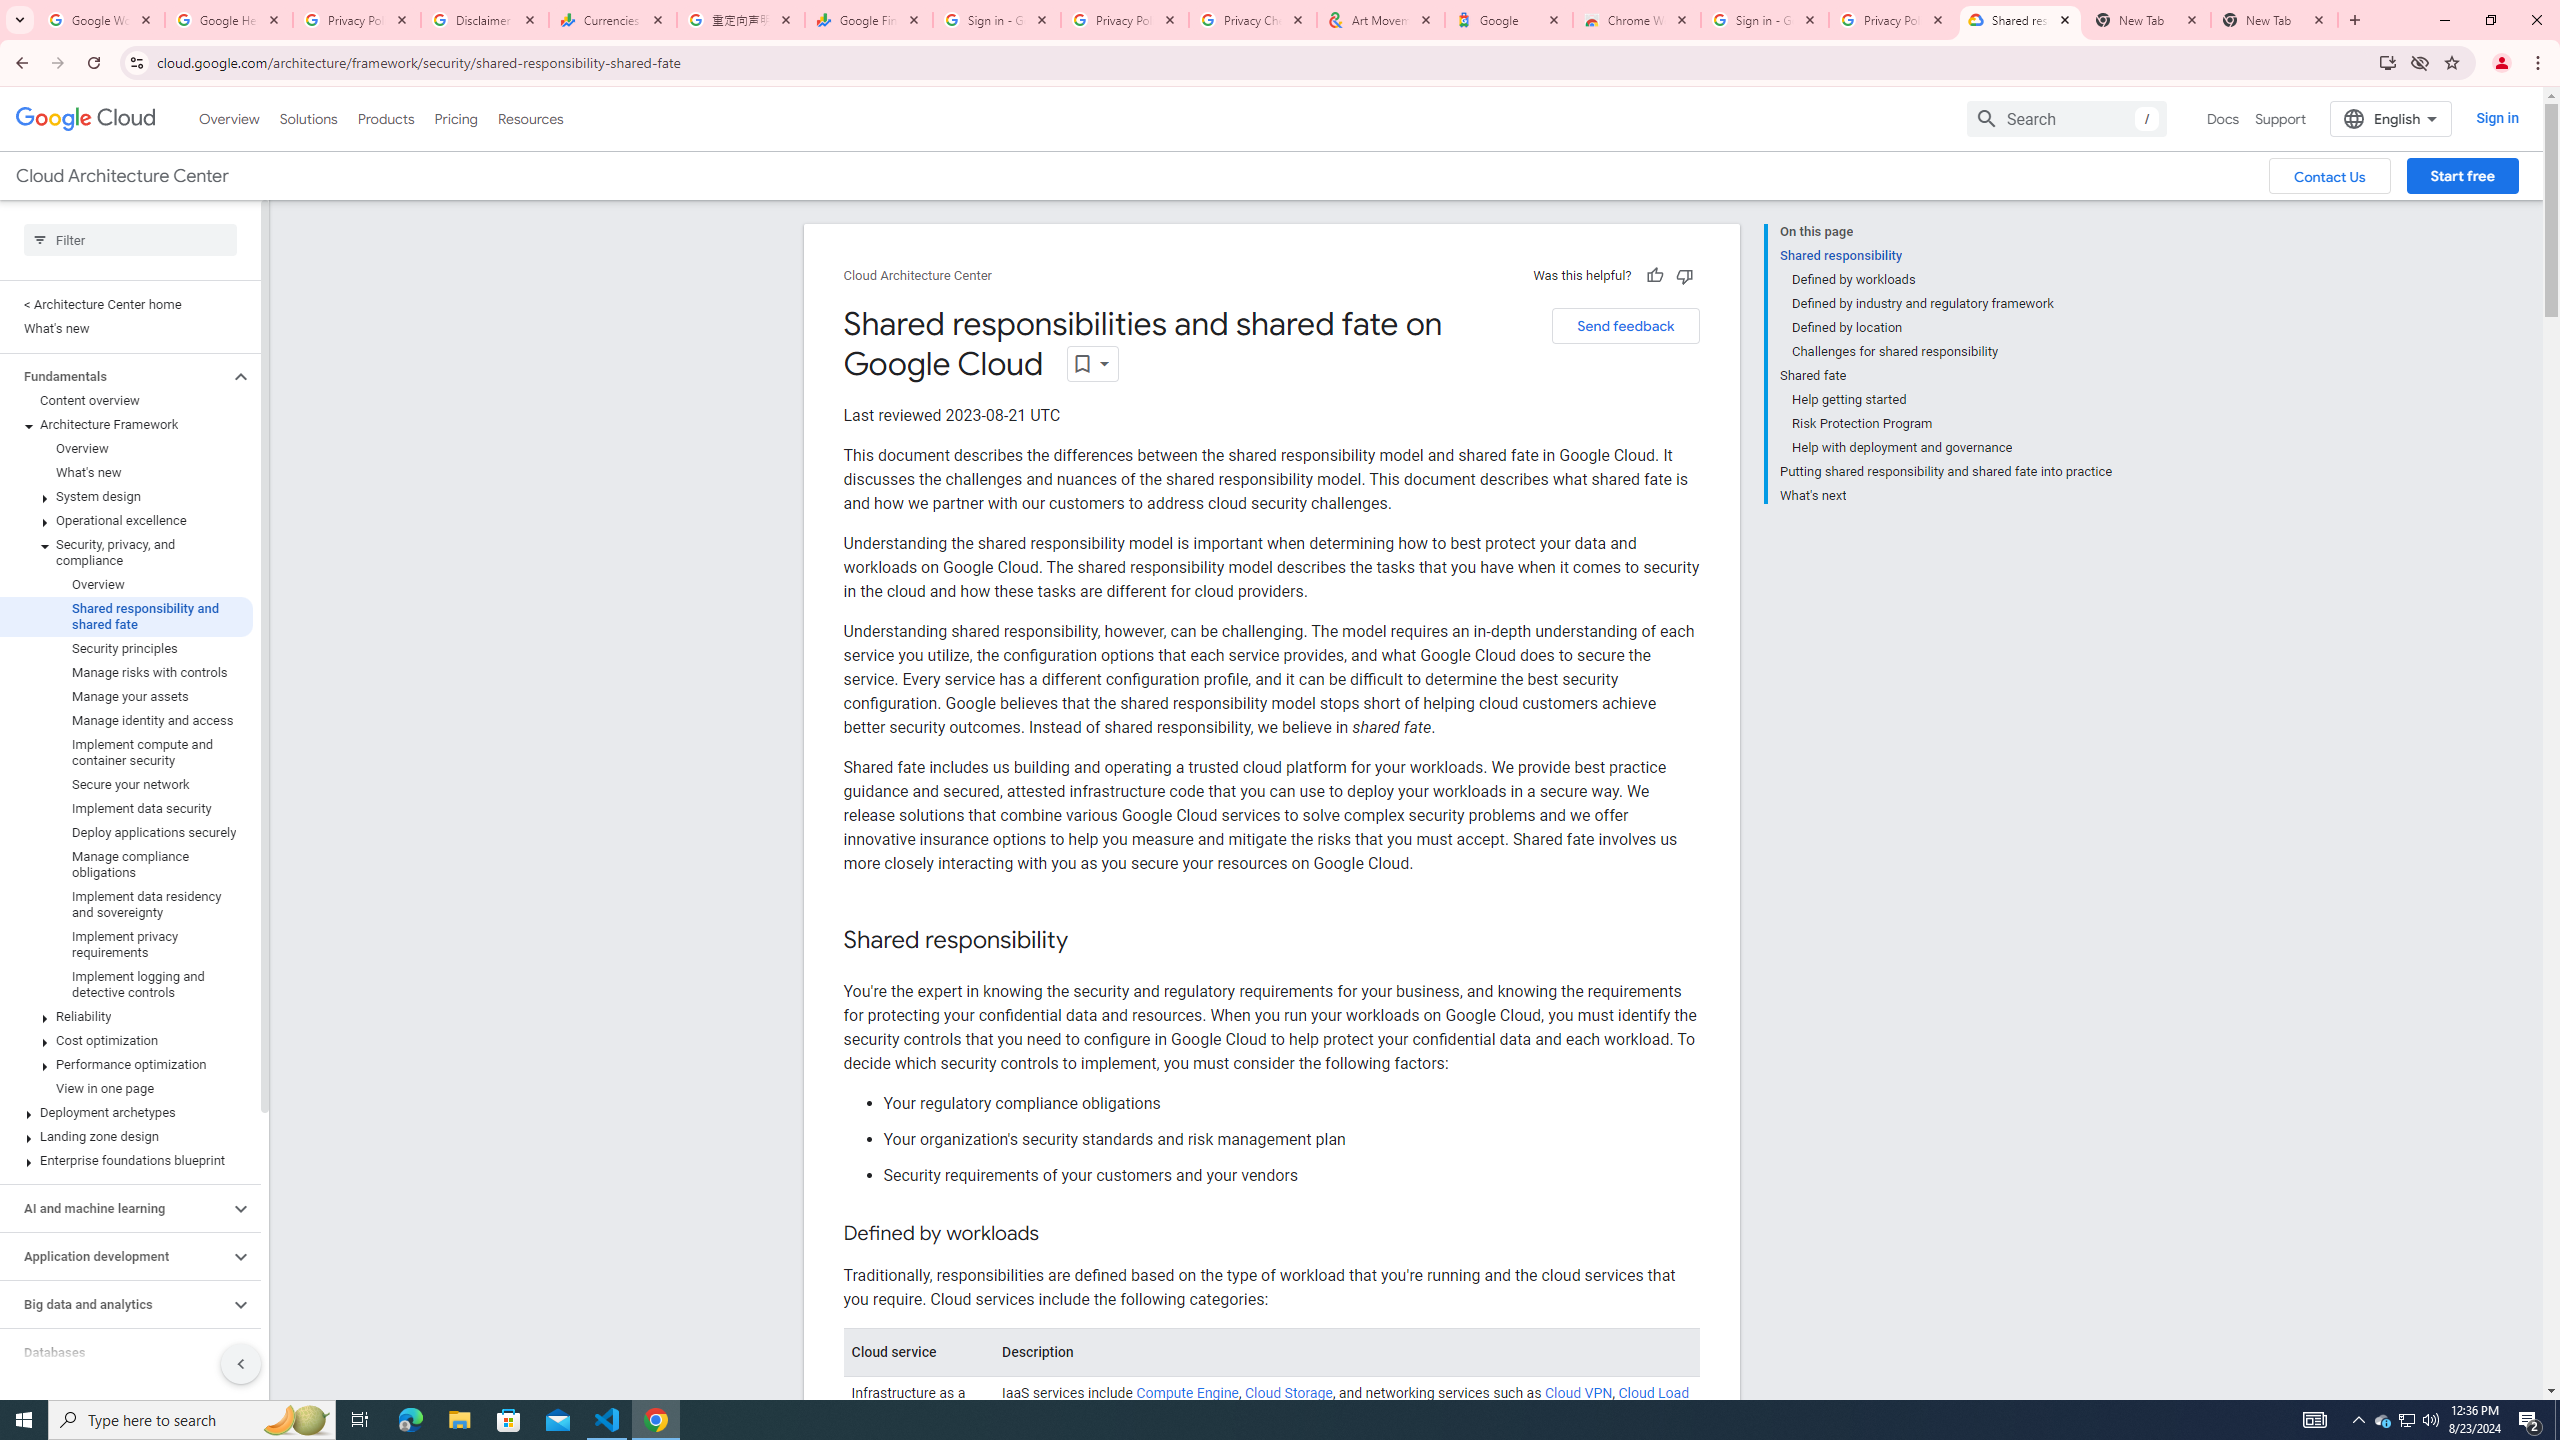 This screenshot has height=1440, width=2560. Describe the element at coordinates (126, 424) in the screenshot. I see `Architecture Framework` at that location.